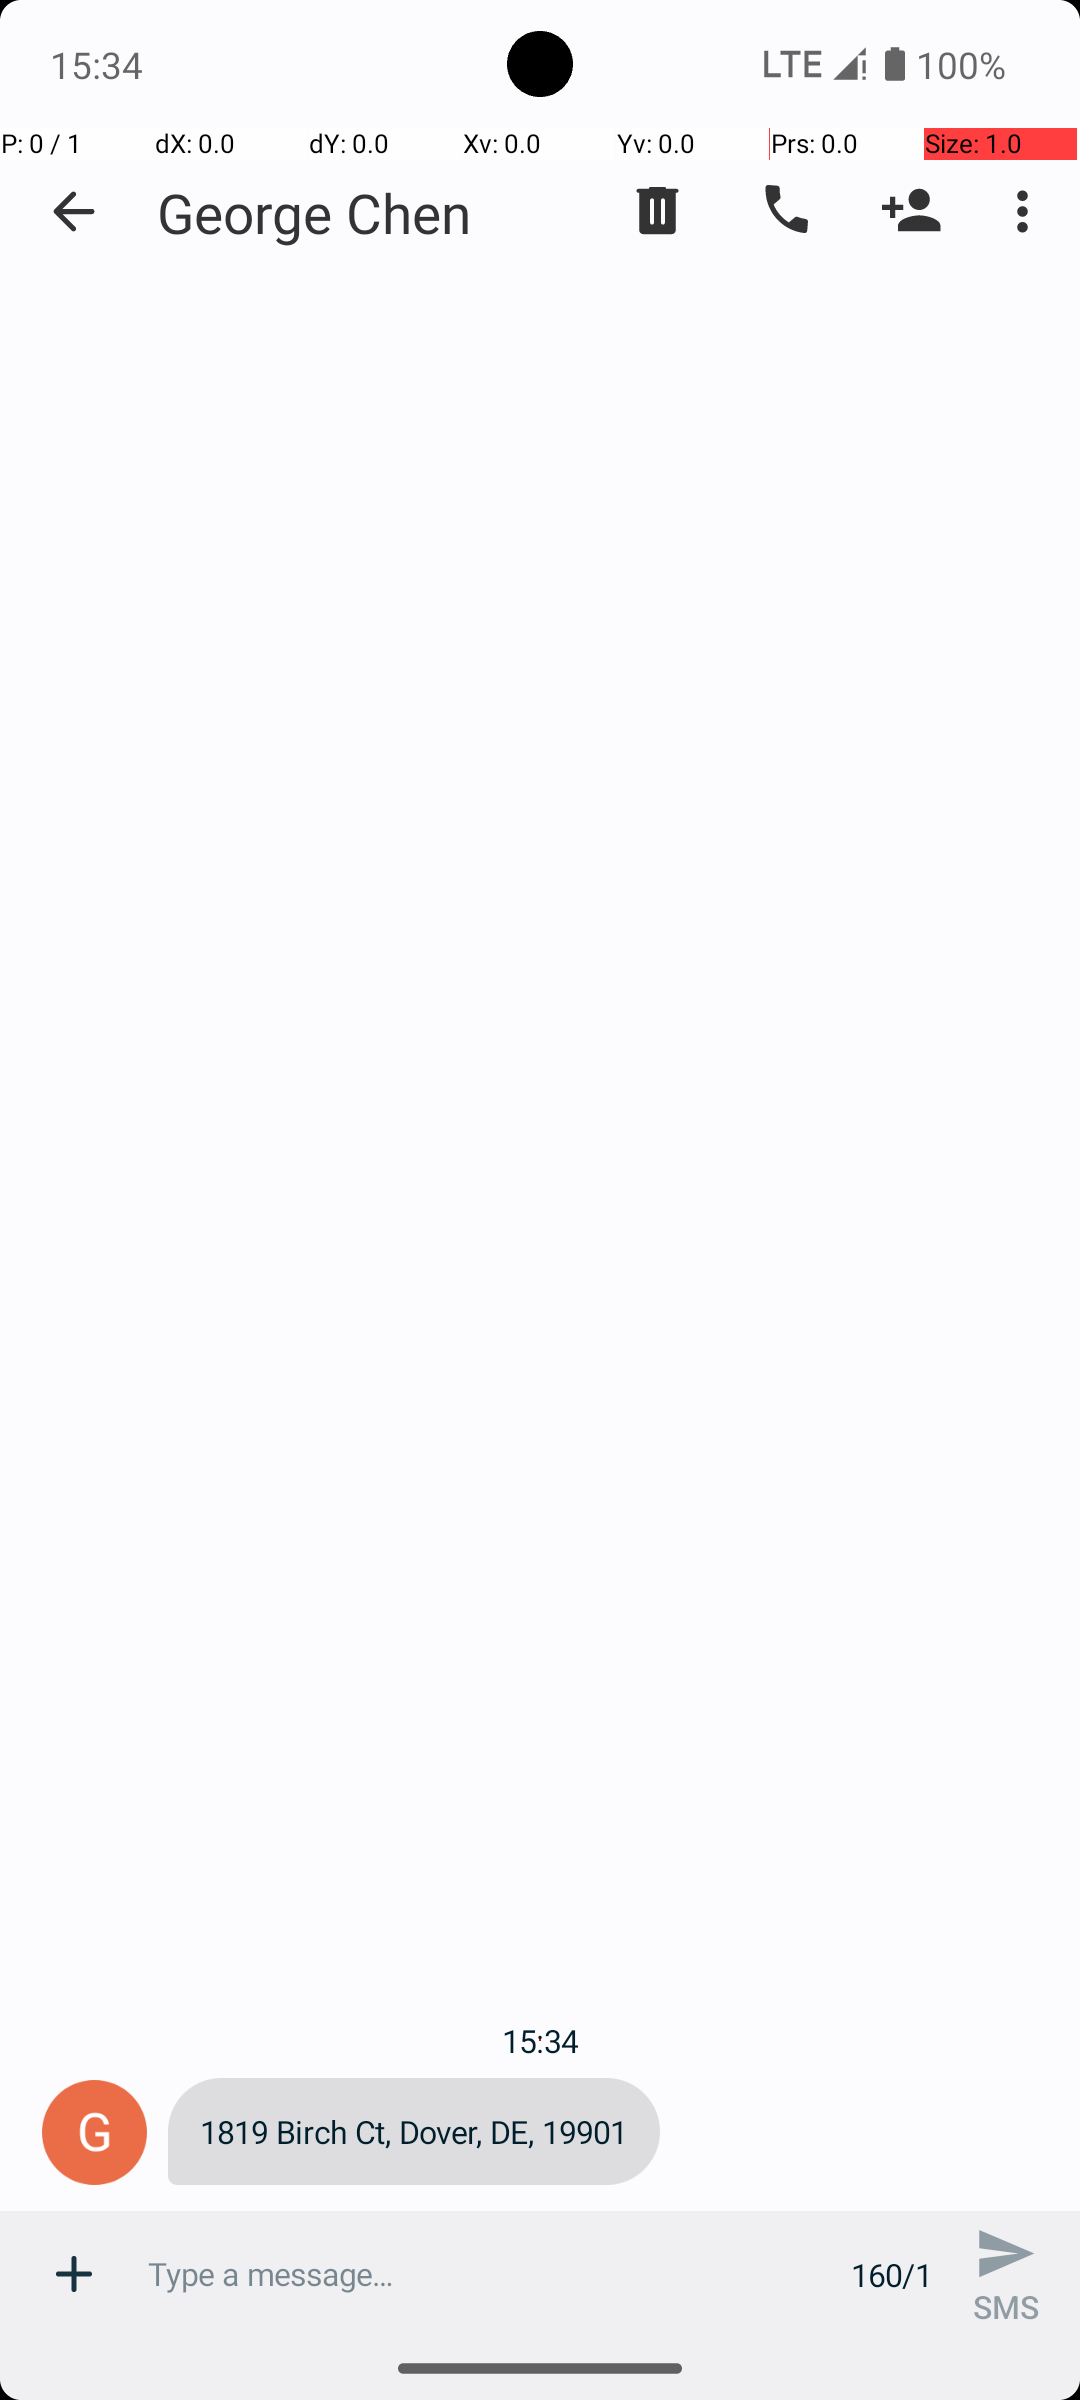  Describe the element at coordinates (414, 2132) in the screenshot. I see `1819 Birch Ct, Dover, DE, 19901` at that location.